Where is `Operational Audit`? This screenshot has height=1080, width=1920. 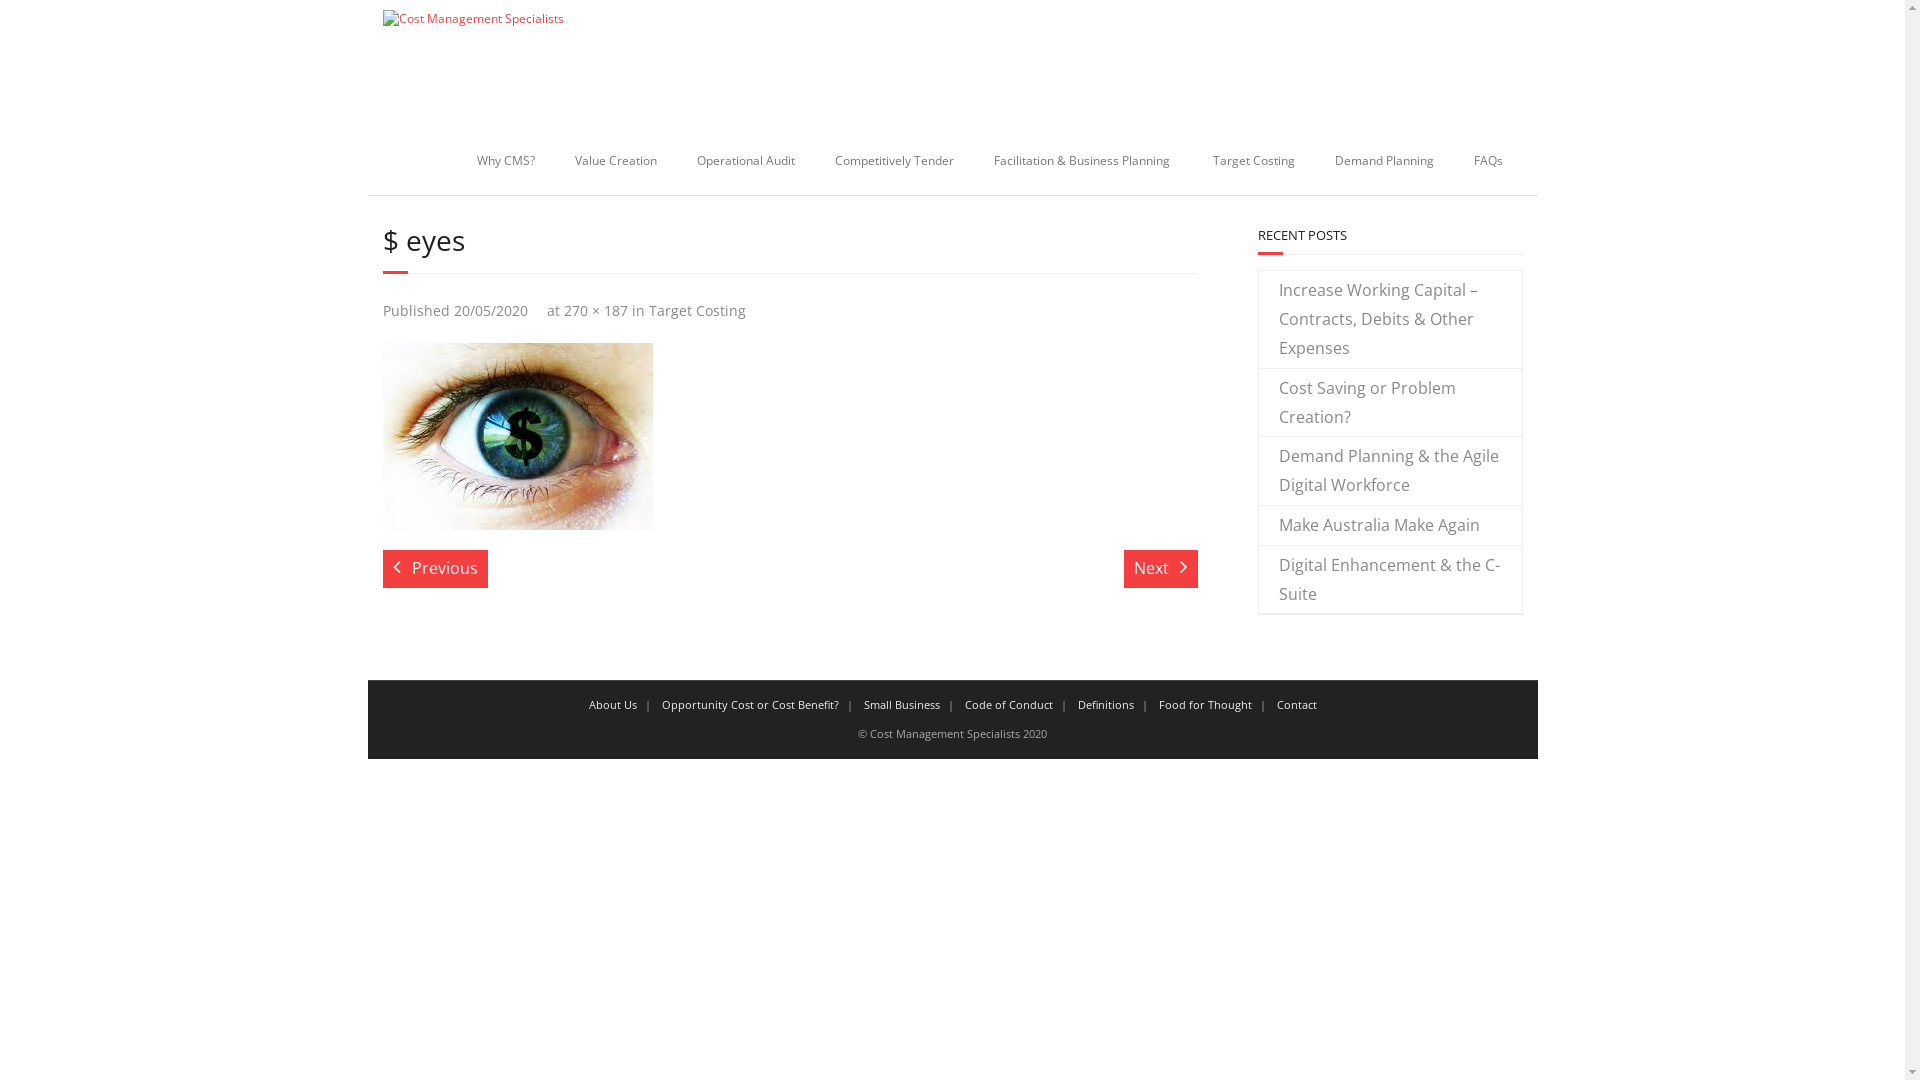 Operational Audit is located at coordinates (745, 161).